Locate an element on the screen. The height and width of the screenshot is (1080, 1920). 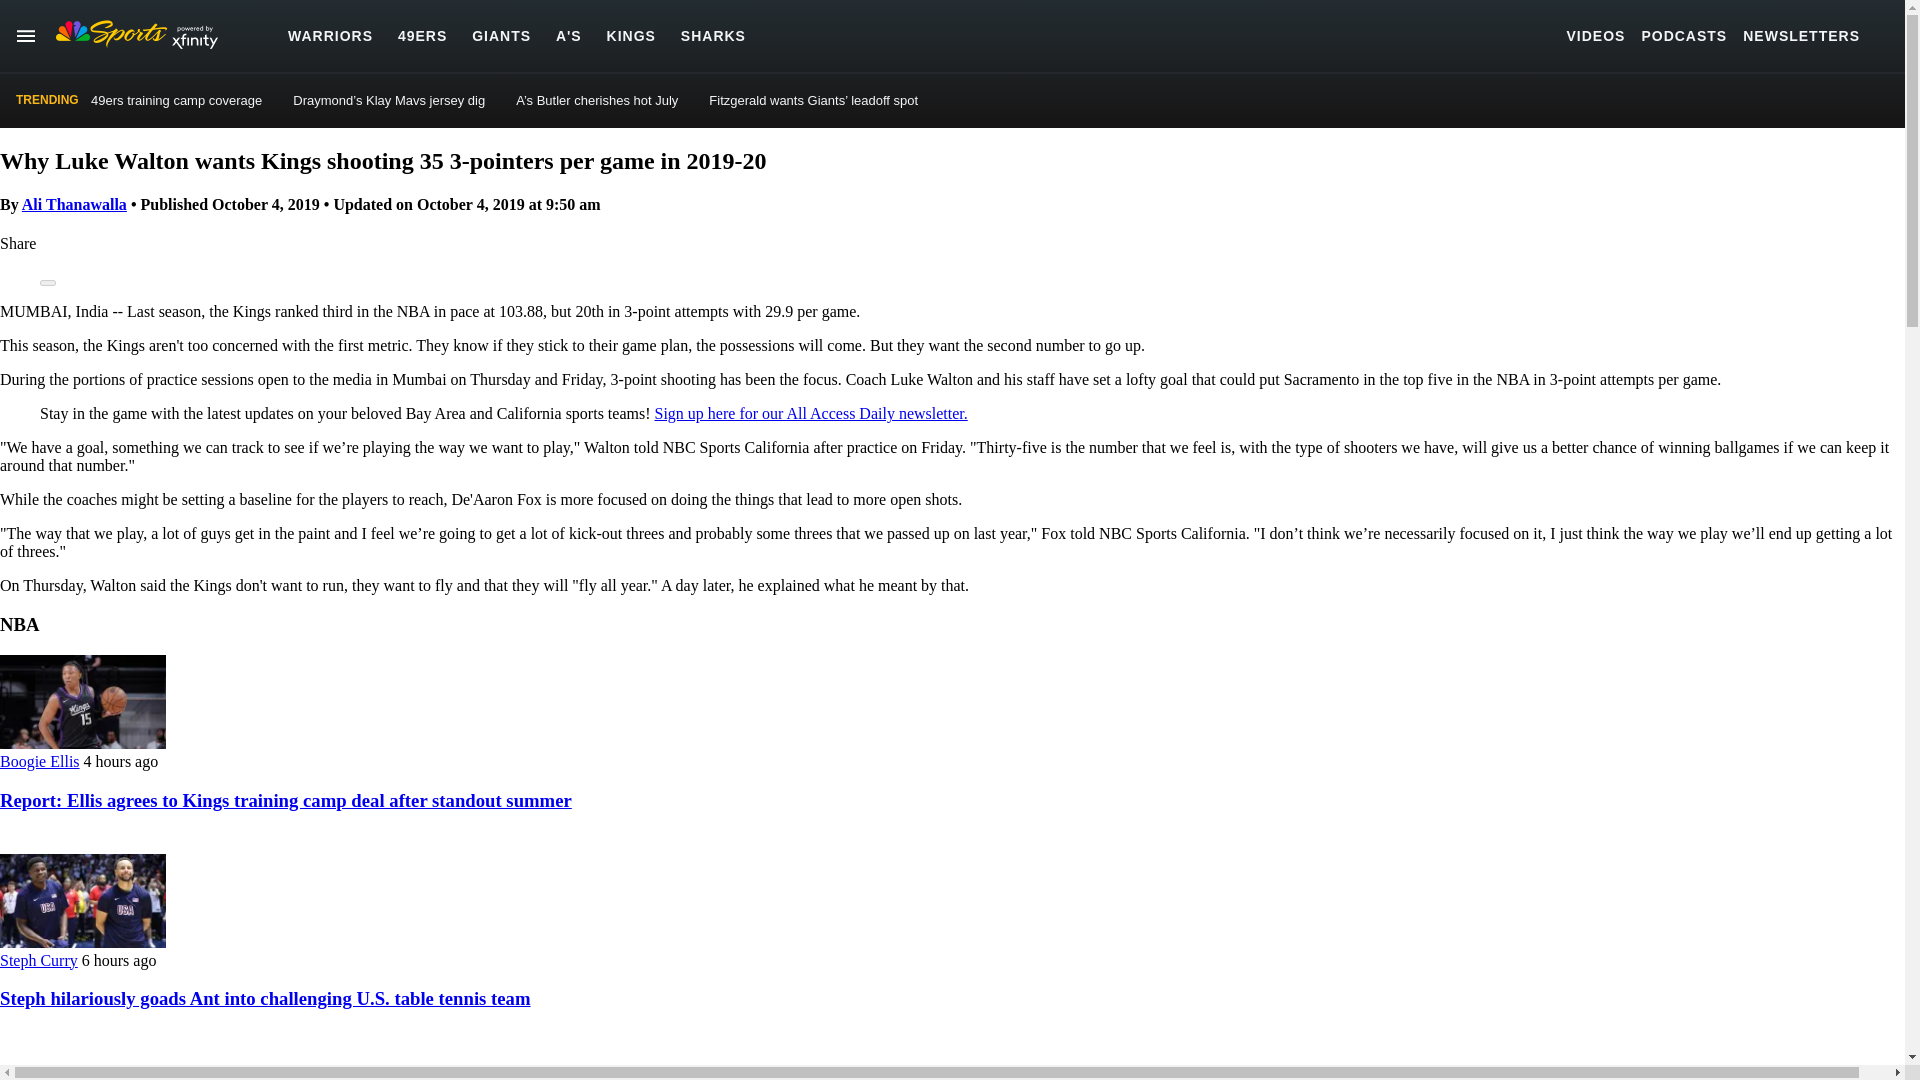
GIANTS is located at coordinates (502, 36).